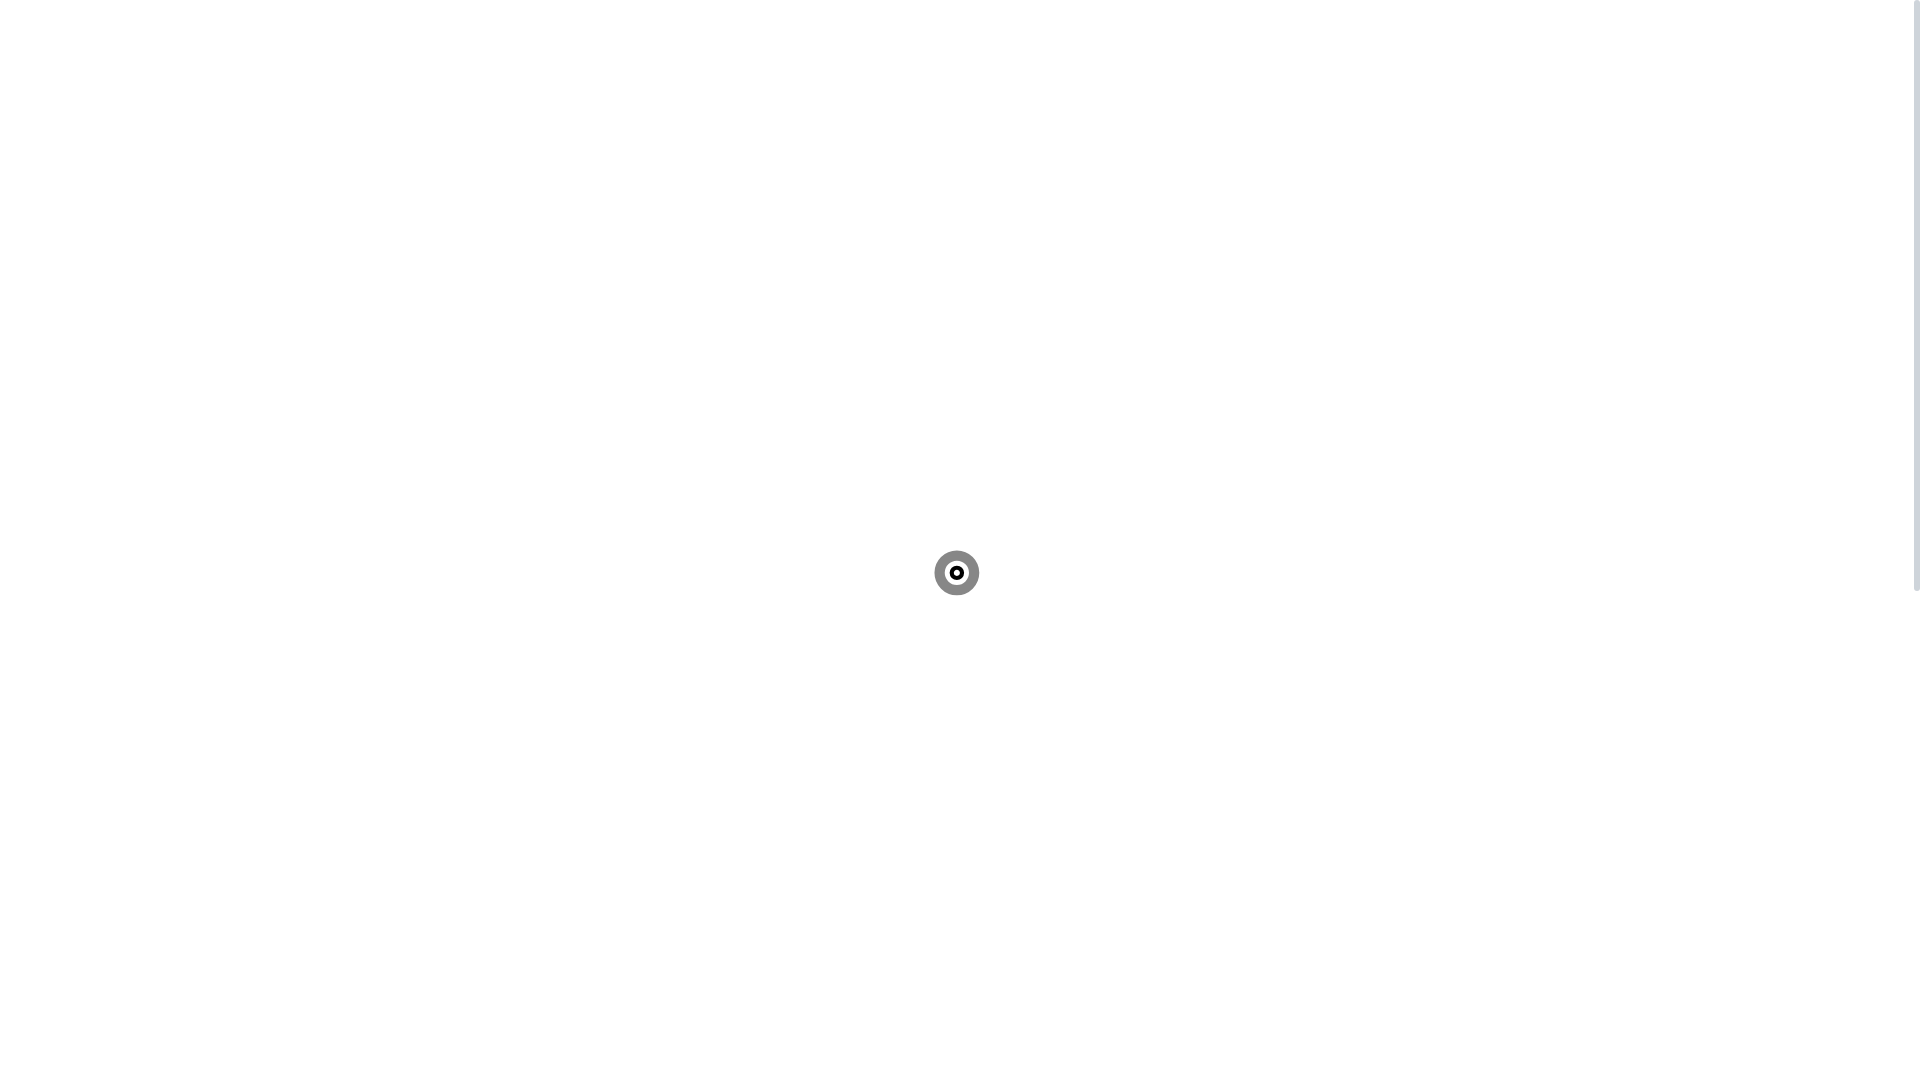 Image resolution: width=1920 pixels, height=1080 pixels. What do you see at coordinates (130, 78) in the screenshot?
I see `Varkensvlees` at bounding box center [130, 78].